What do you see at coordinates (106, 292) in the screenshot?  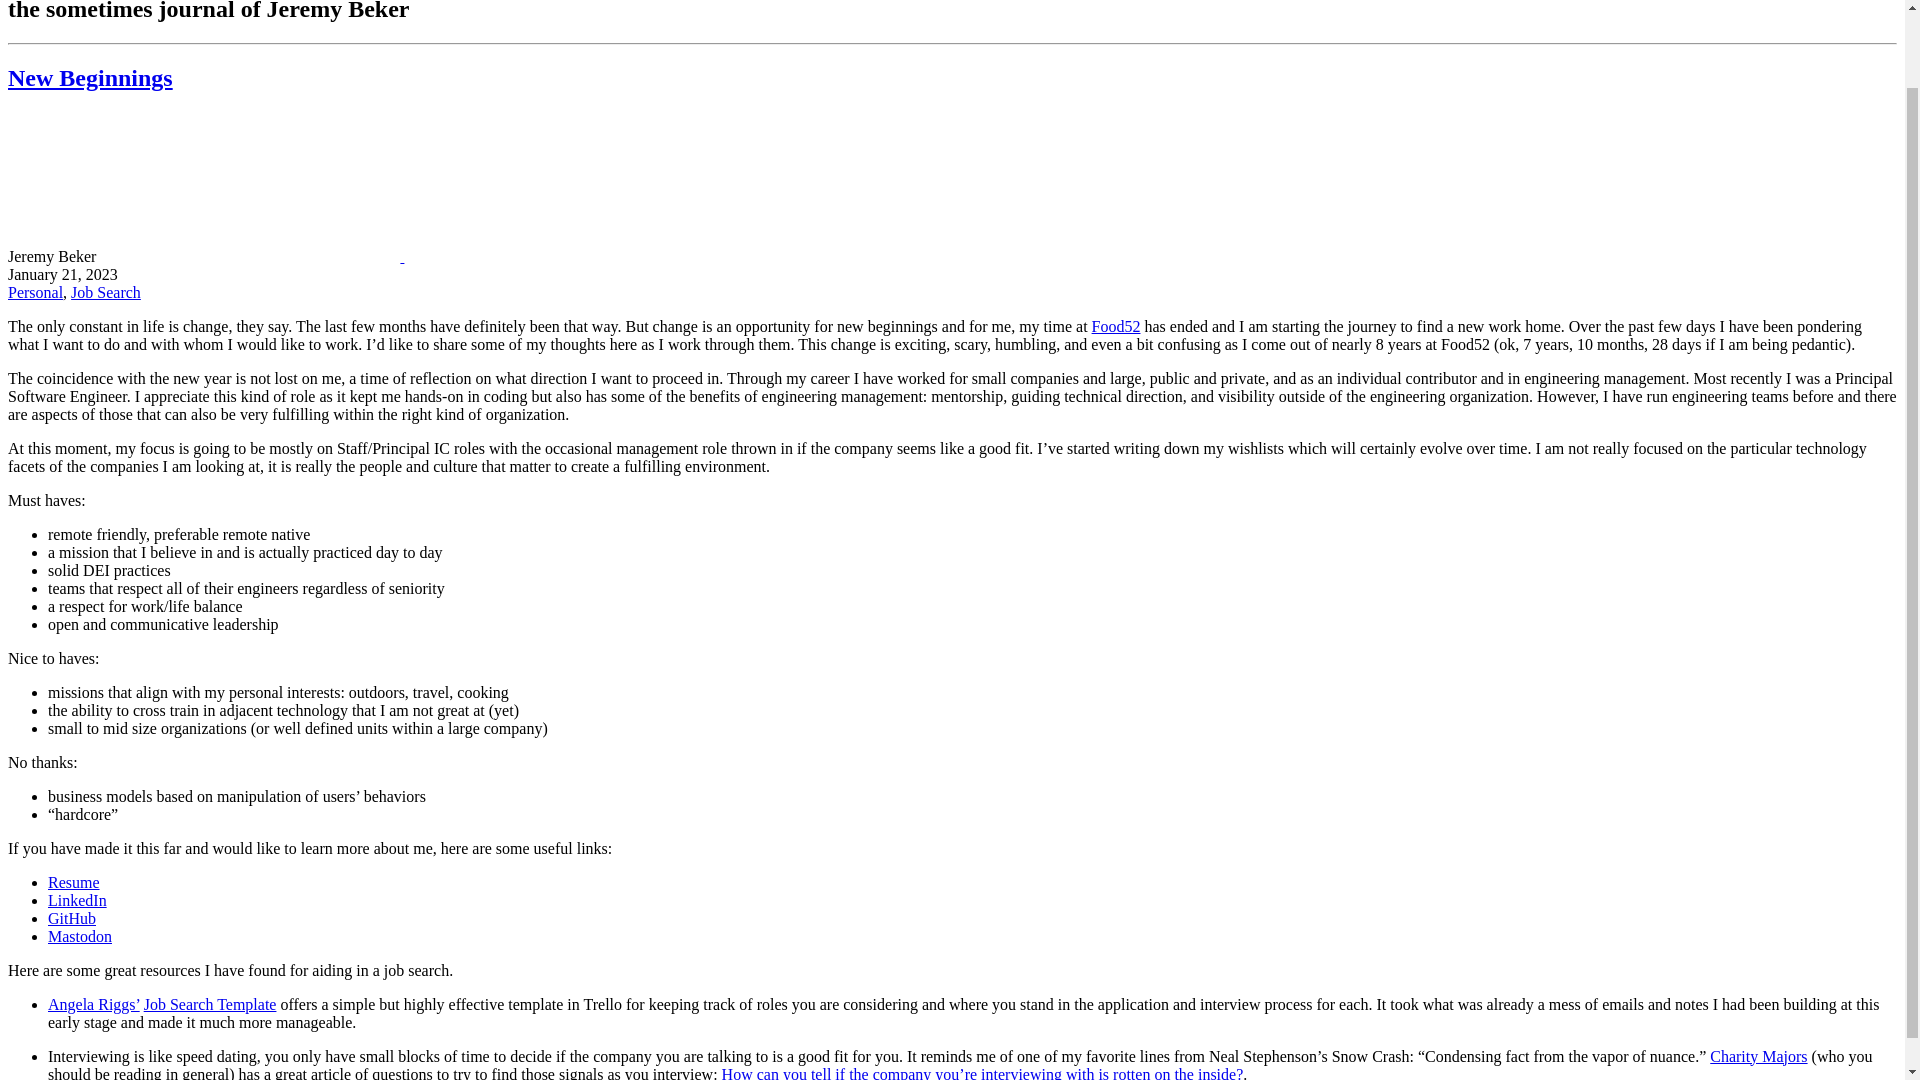 I see `Job Search` at bounding box center [106, 292].